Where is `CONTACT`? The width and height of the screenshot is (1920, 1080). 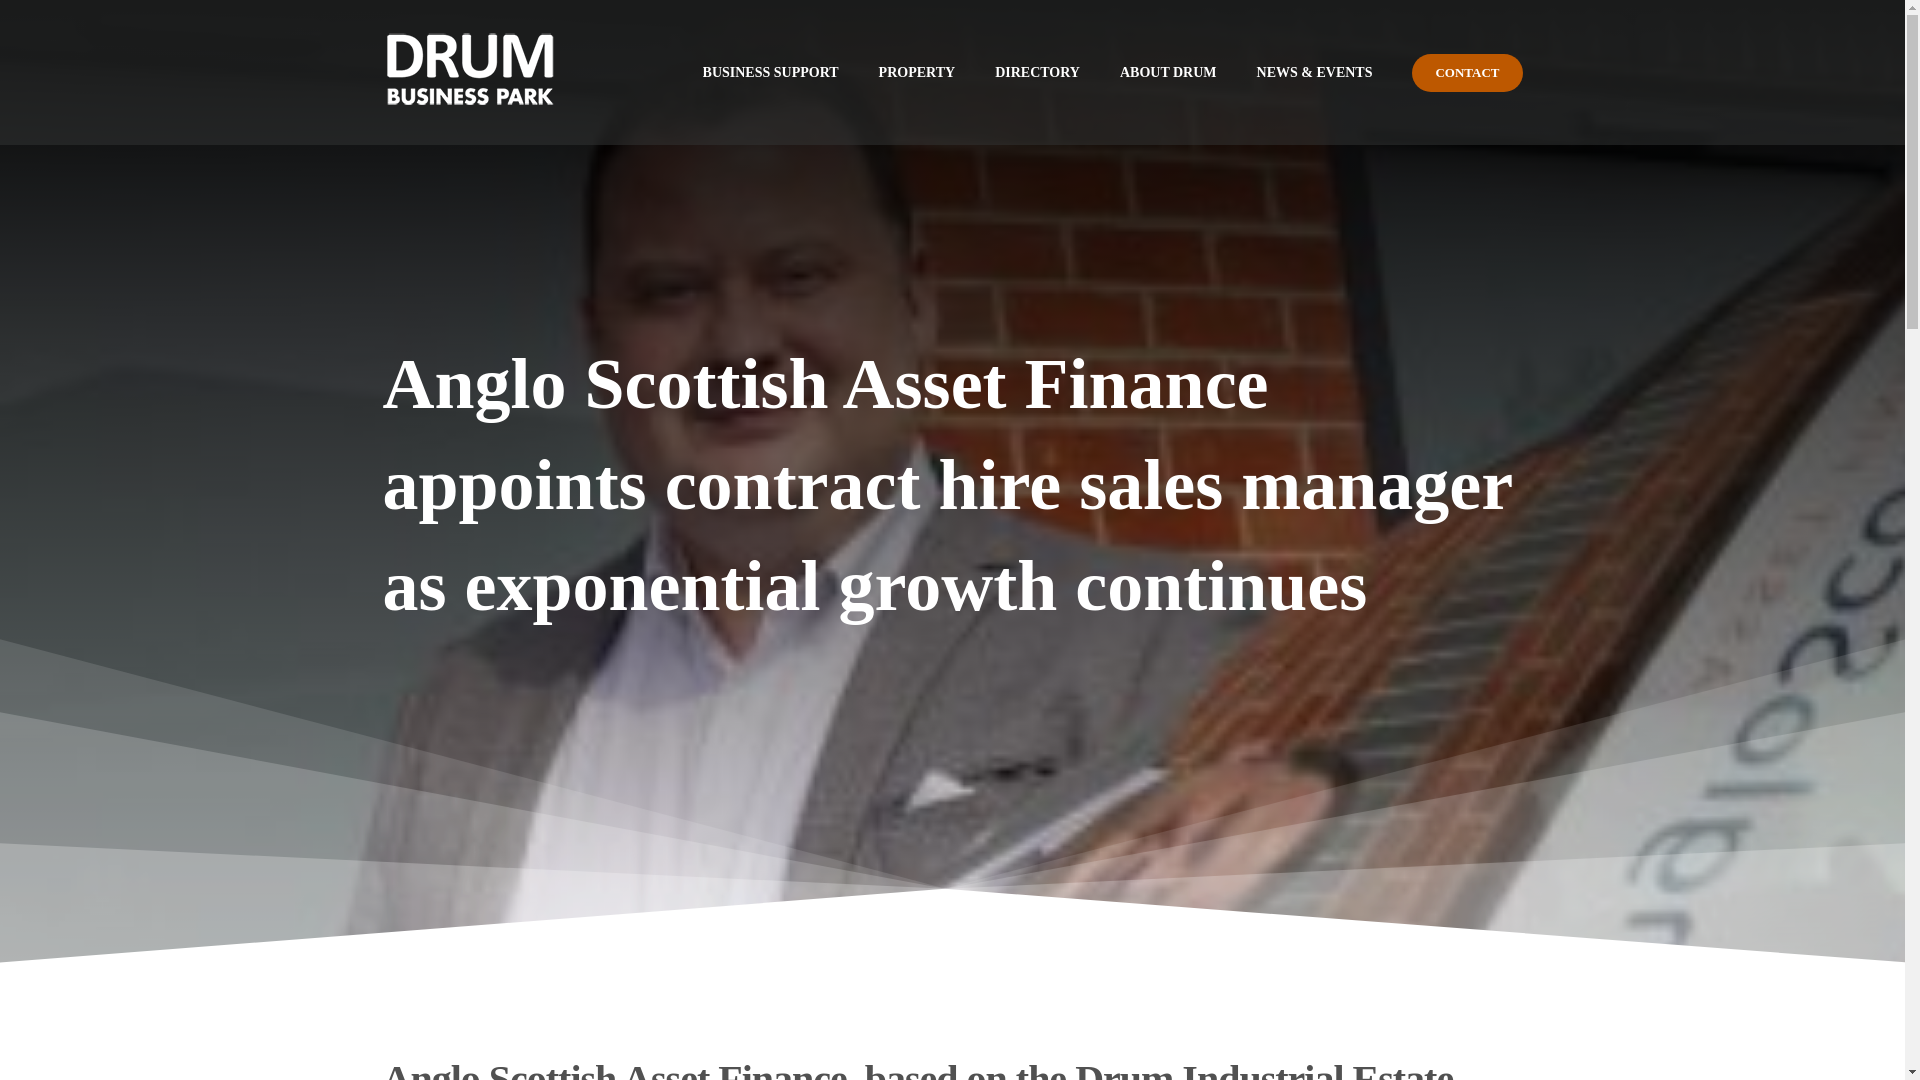 CONTACT is located at coordinates (1466, 72).